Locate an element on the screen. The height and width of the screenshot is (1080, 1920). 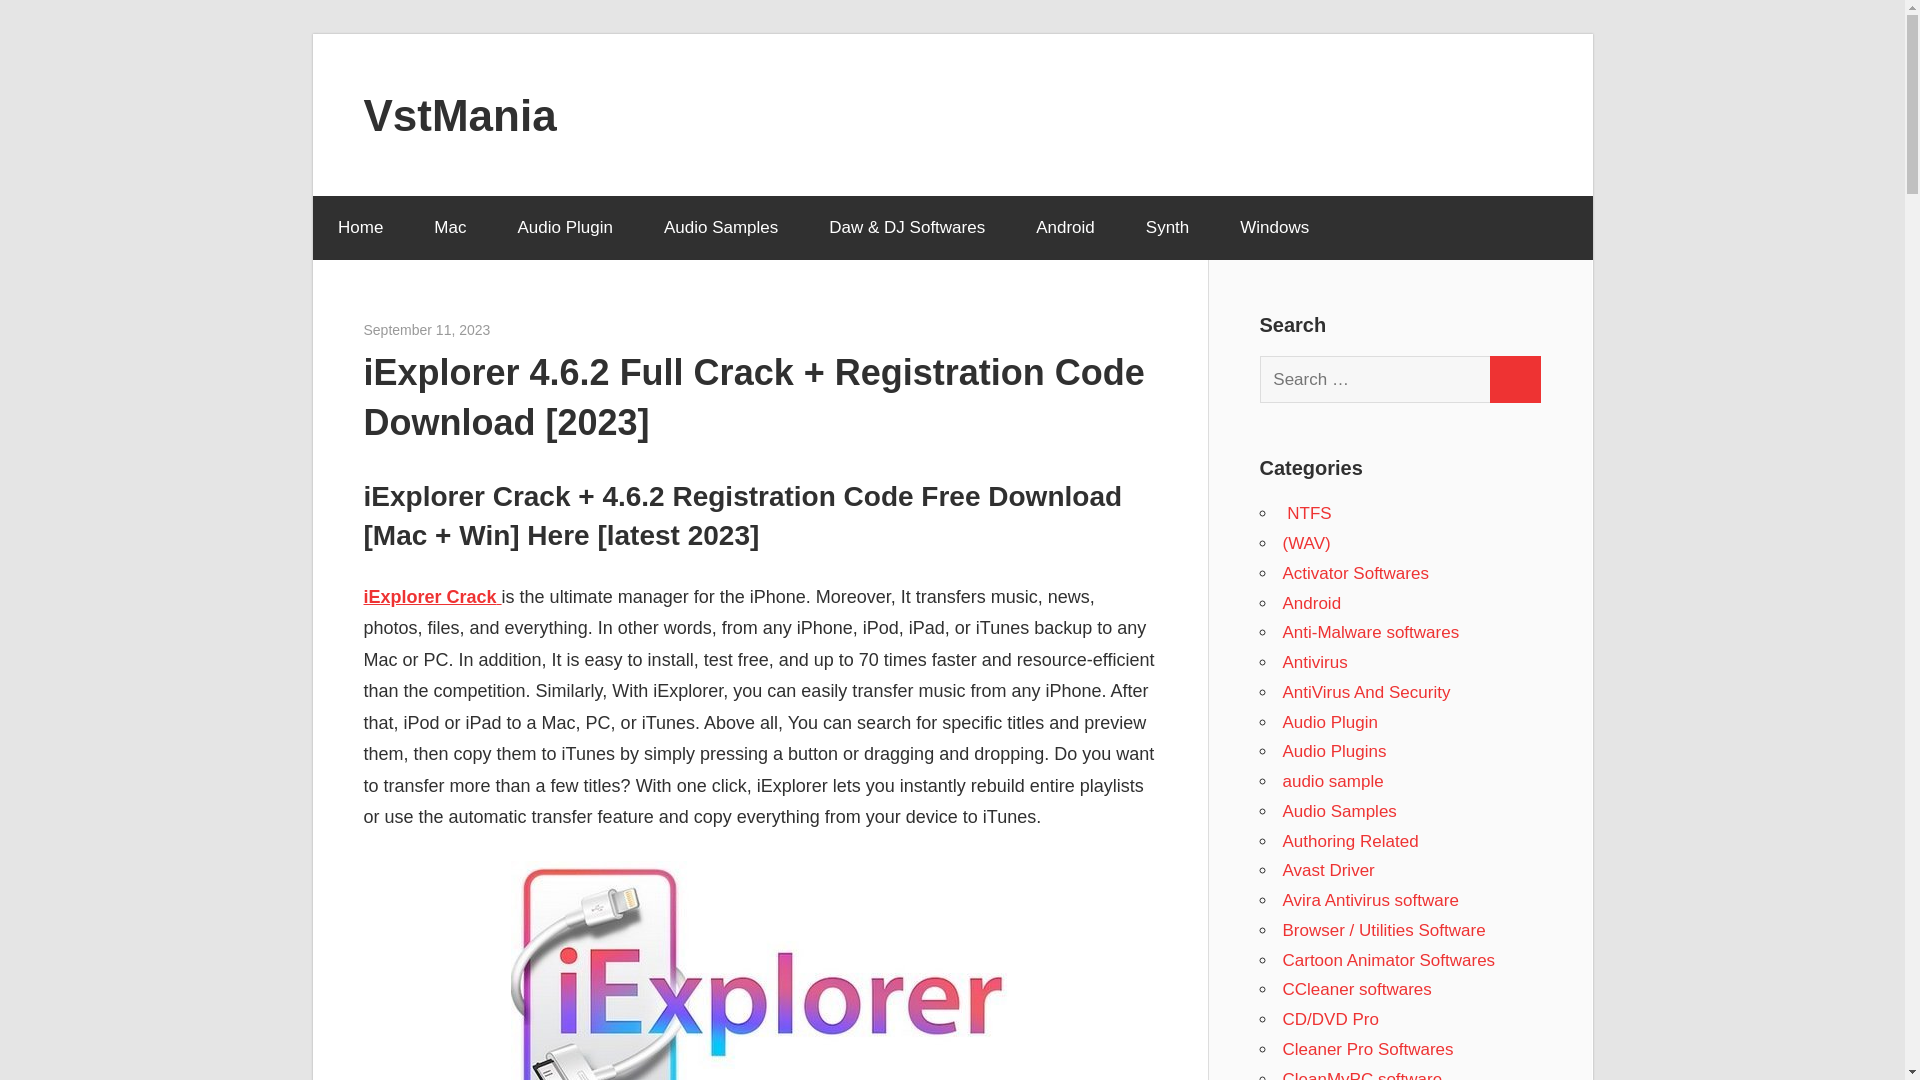
iExplorer Crack  is located at coordinates (432, 596).